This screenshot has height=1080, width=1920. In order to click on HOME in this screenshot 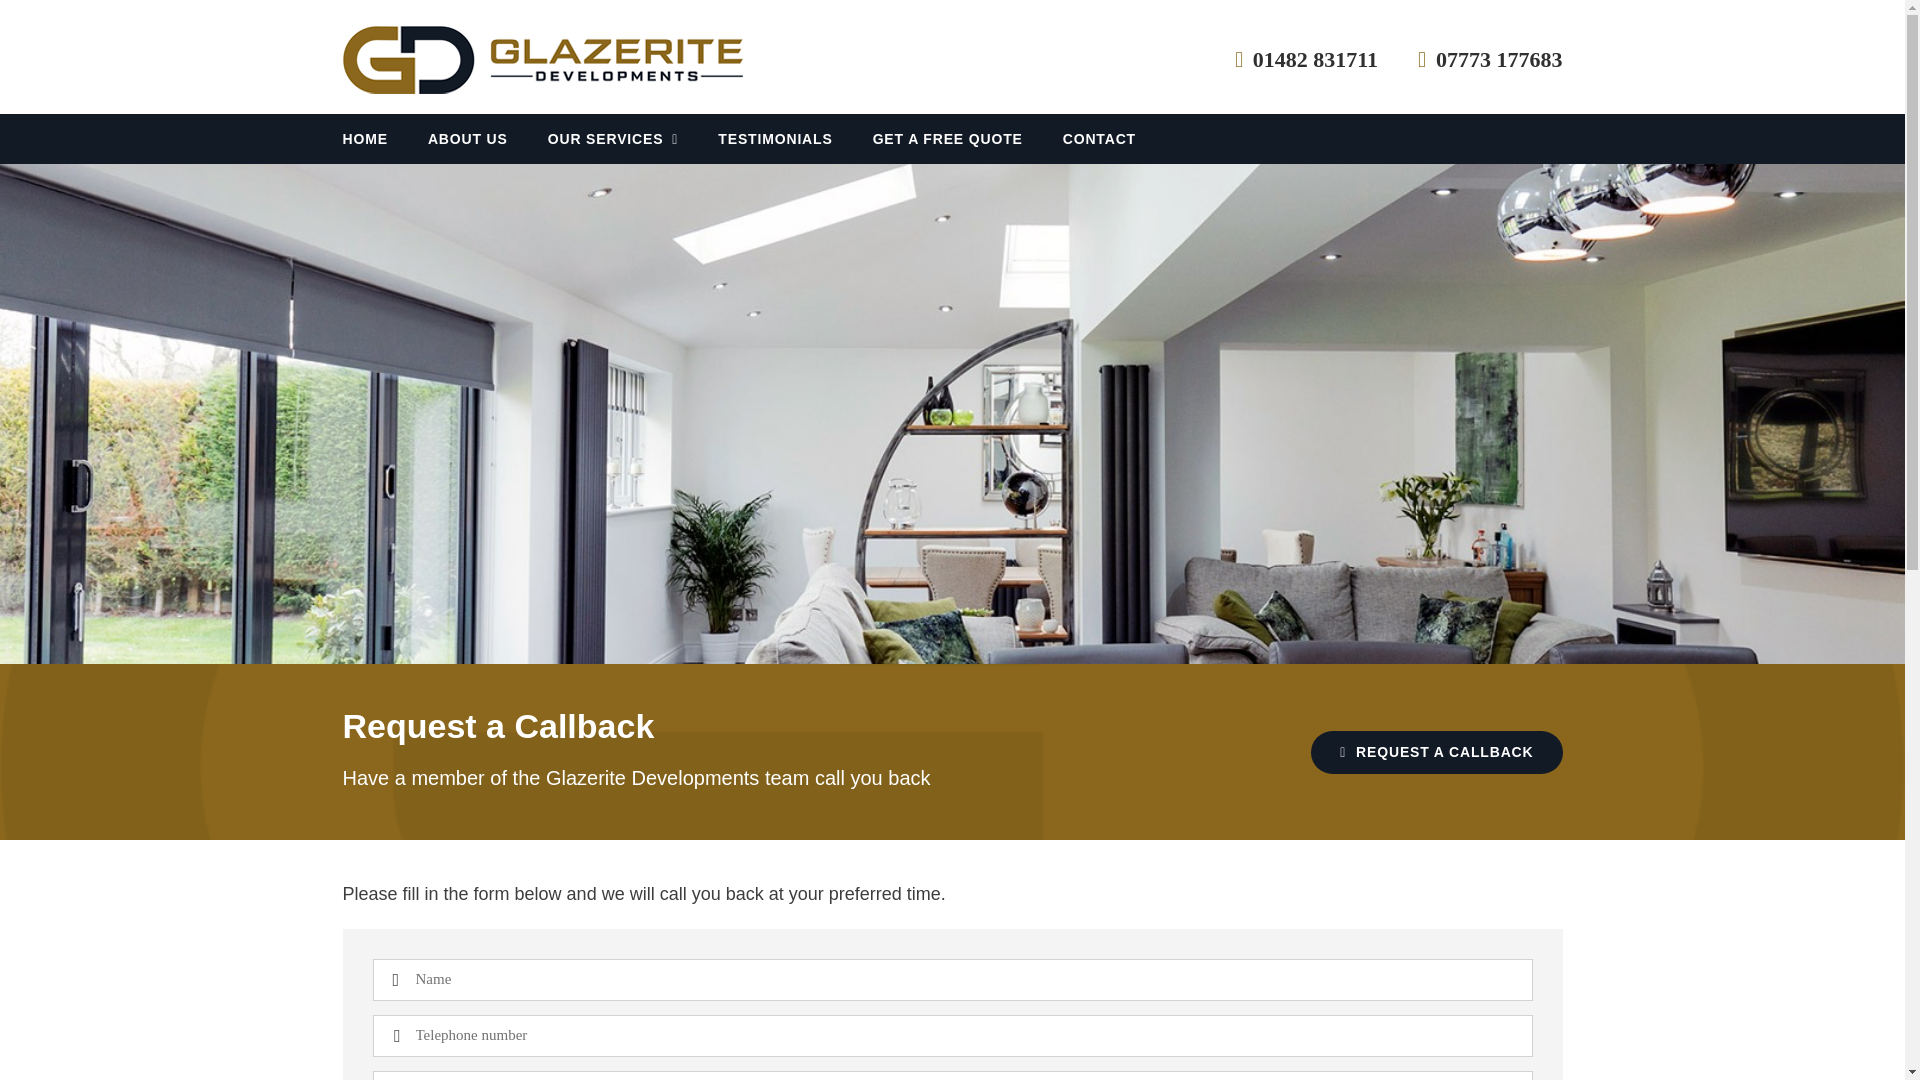, I will do `click(364, 139)`.